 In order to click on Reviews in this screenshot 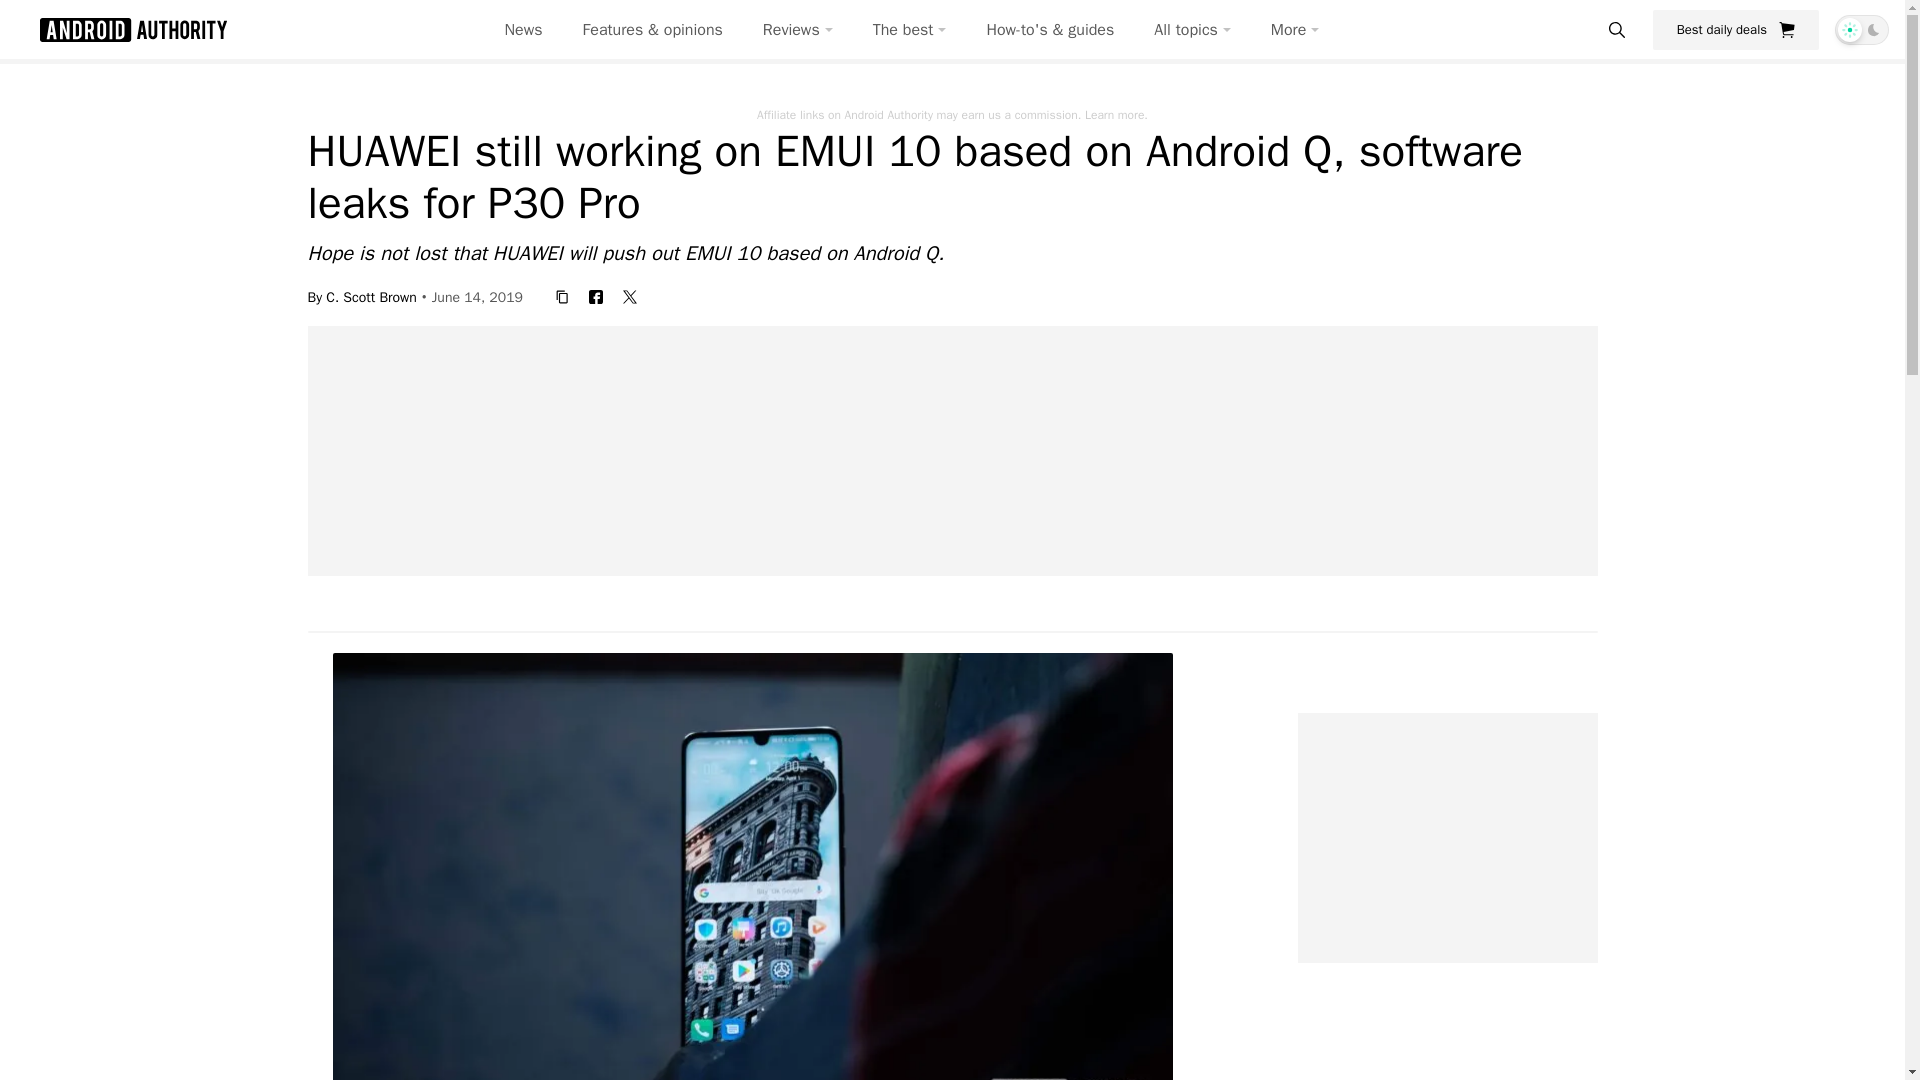, I will do `click(798, 30)`.